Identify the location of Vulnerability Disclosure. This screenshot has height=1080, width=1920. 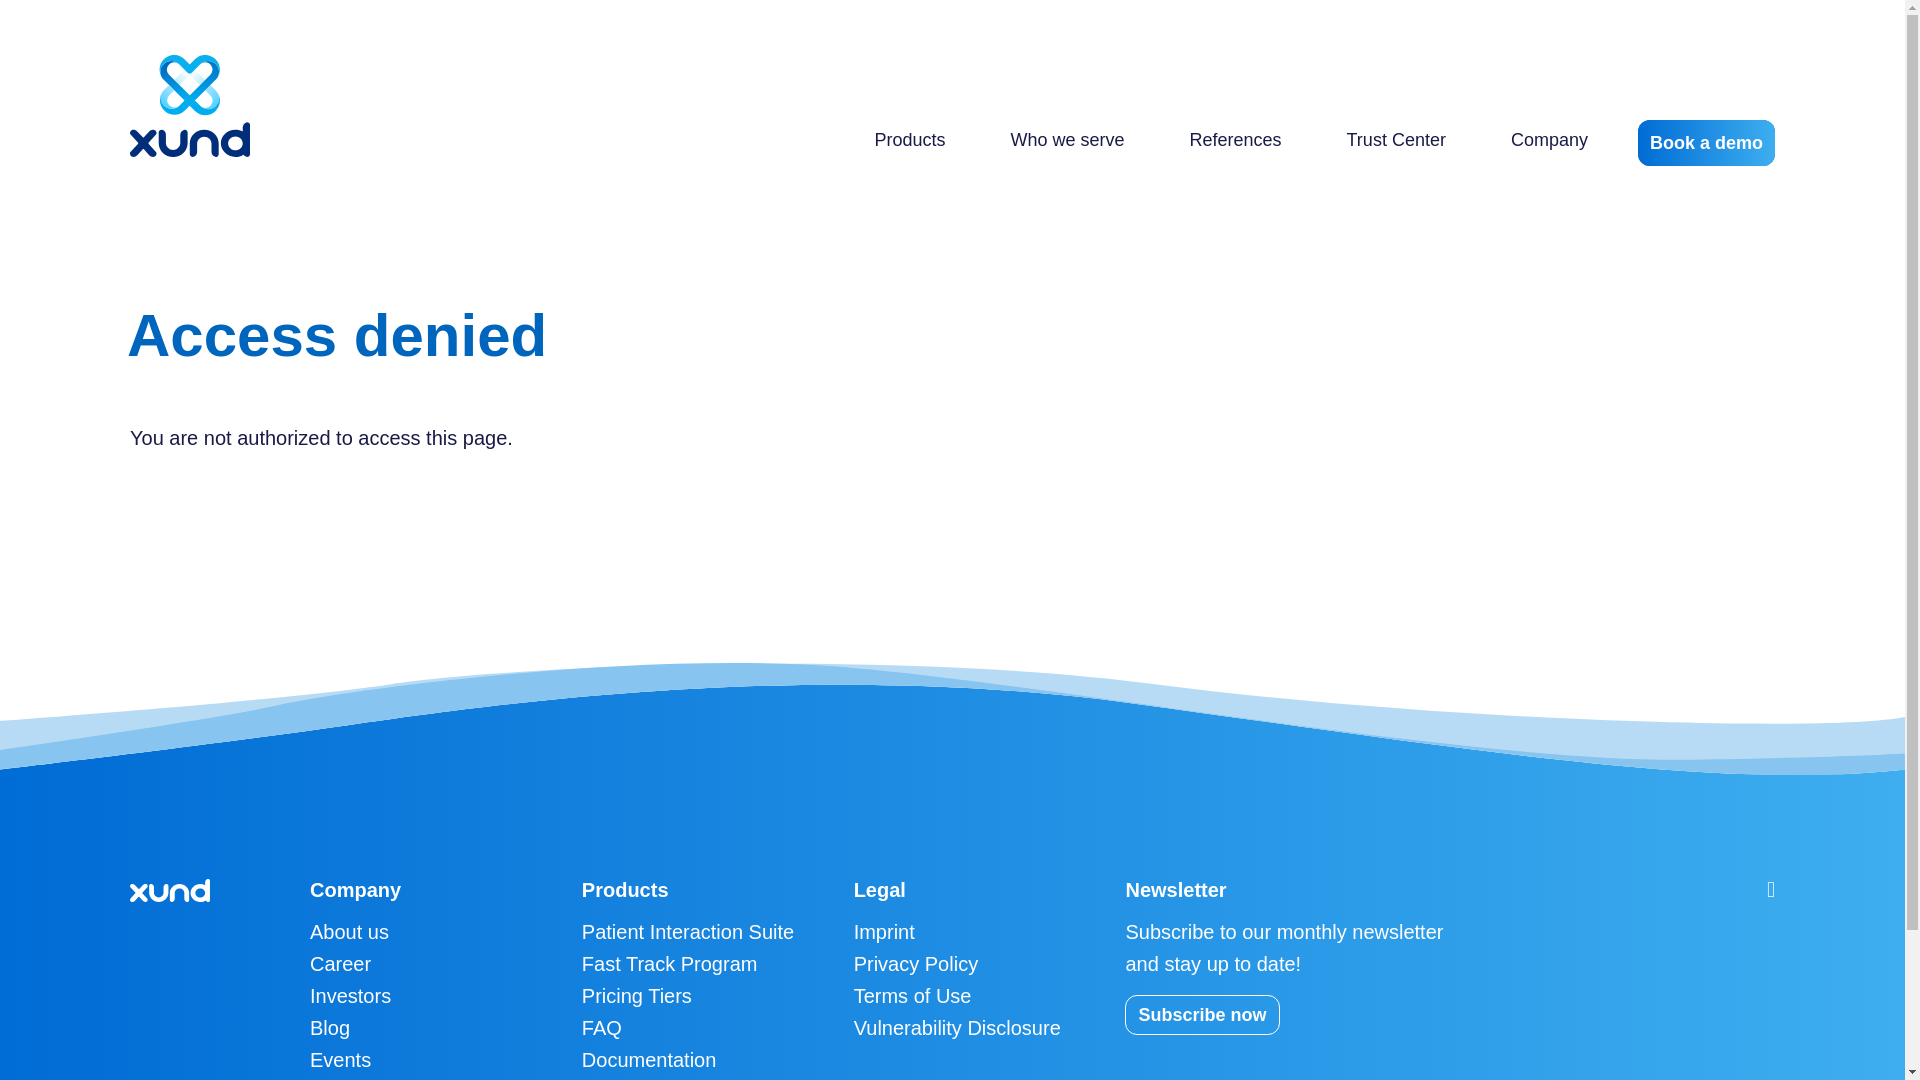
(958, 1028).